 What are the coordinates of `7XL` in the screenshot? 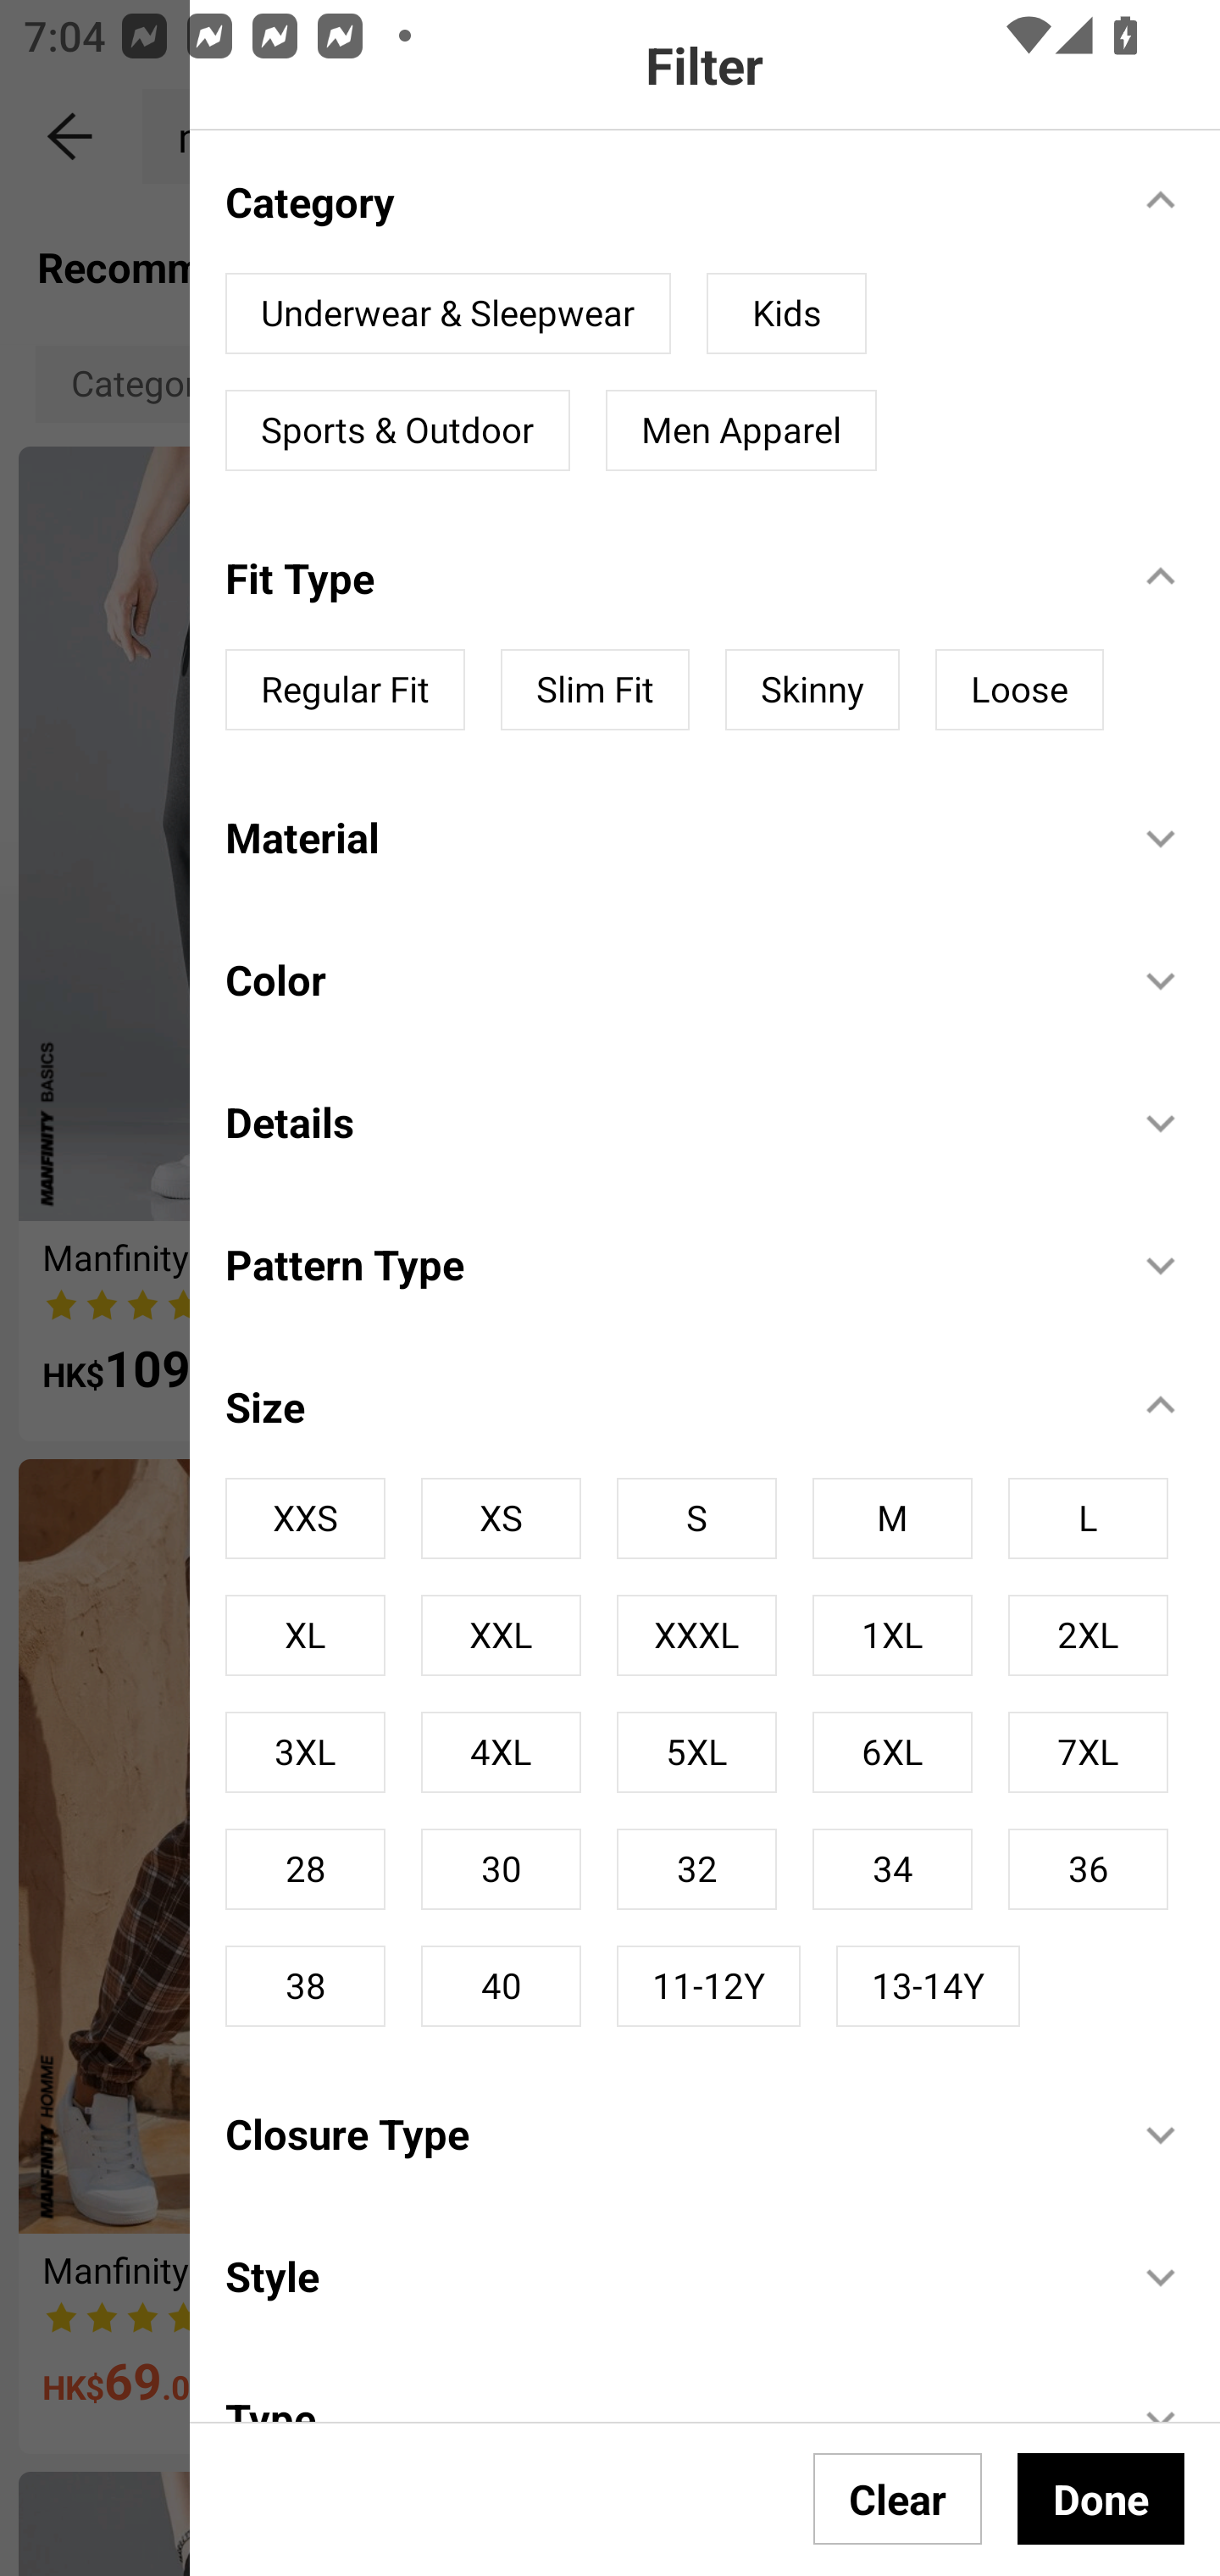 It's located at (1088, 1751).